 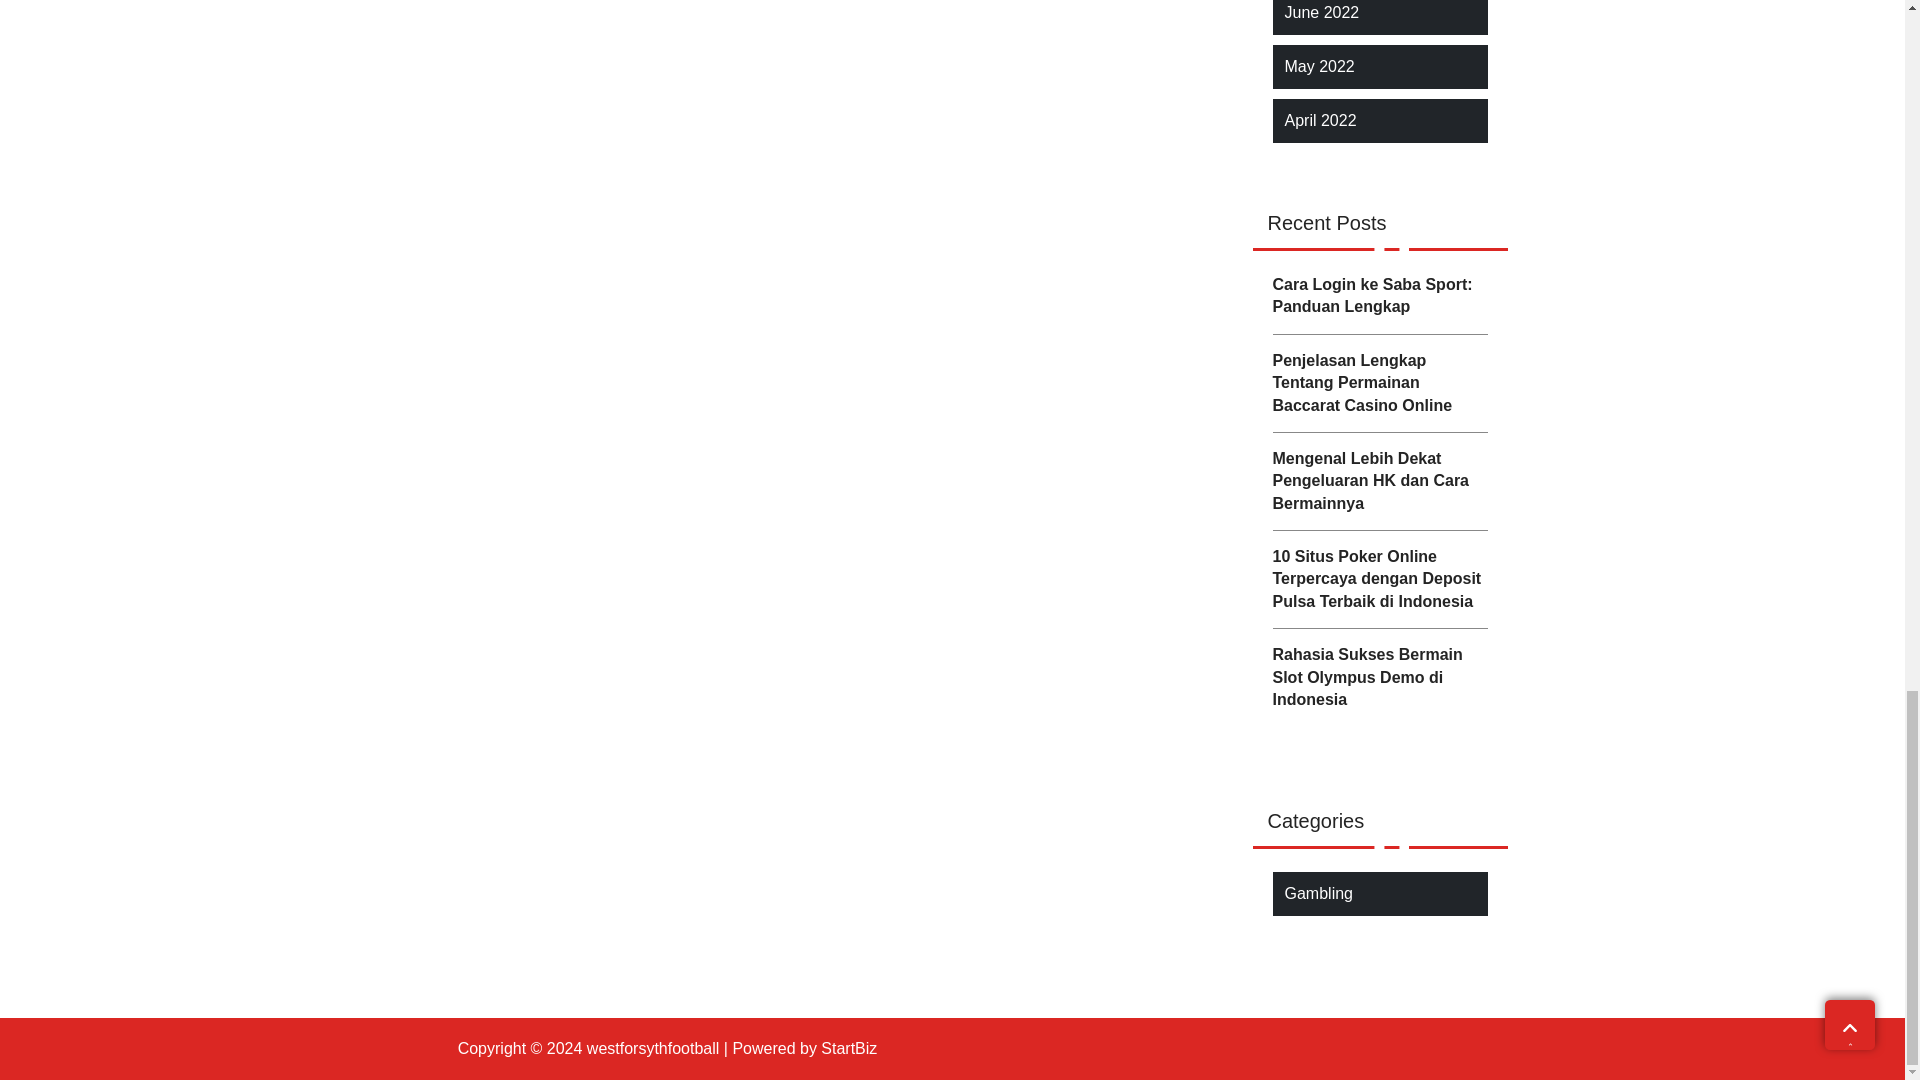 I want to click on May 2022, so click(x=1318, y=66).